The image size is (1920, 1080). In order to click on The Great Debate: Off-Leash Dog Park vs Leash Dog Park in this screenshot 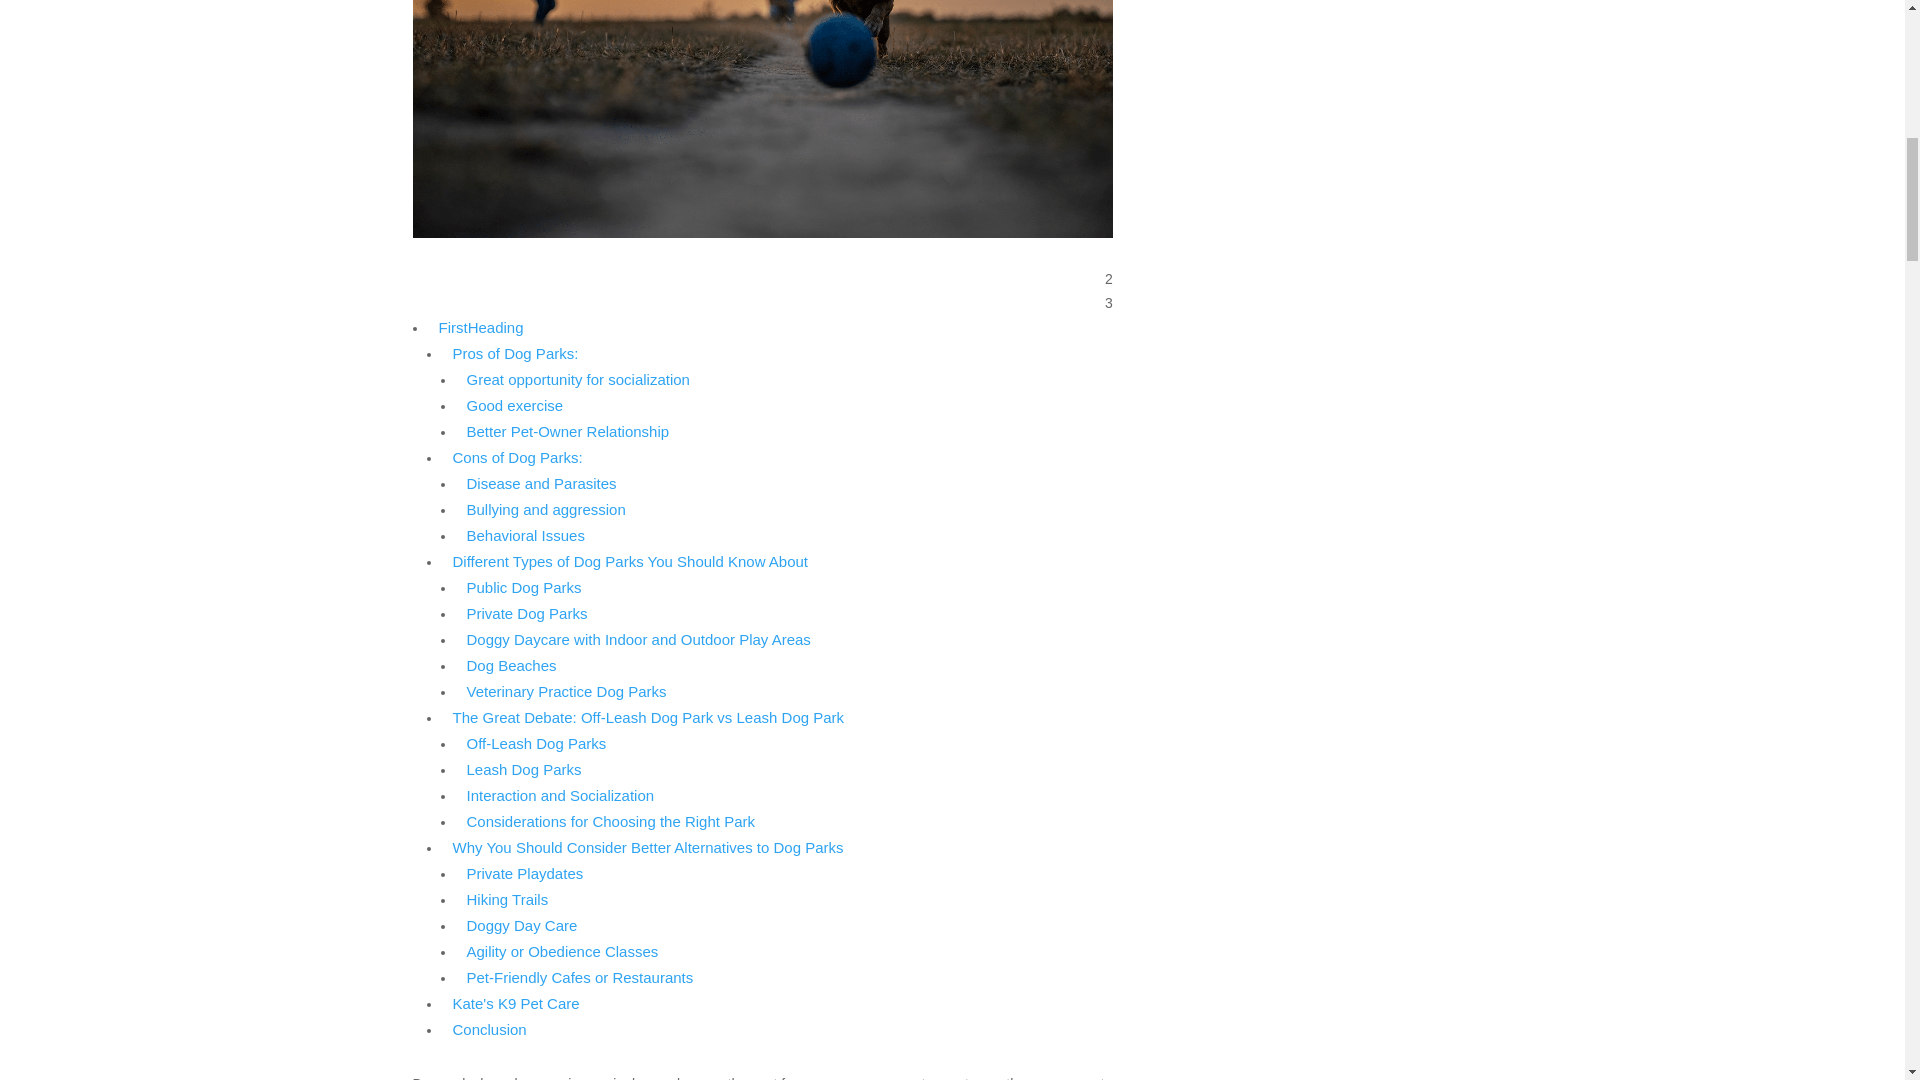, I will do `click(648, 718)`.